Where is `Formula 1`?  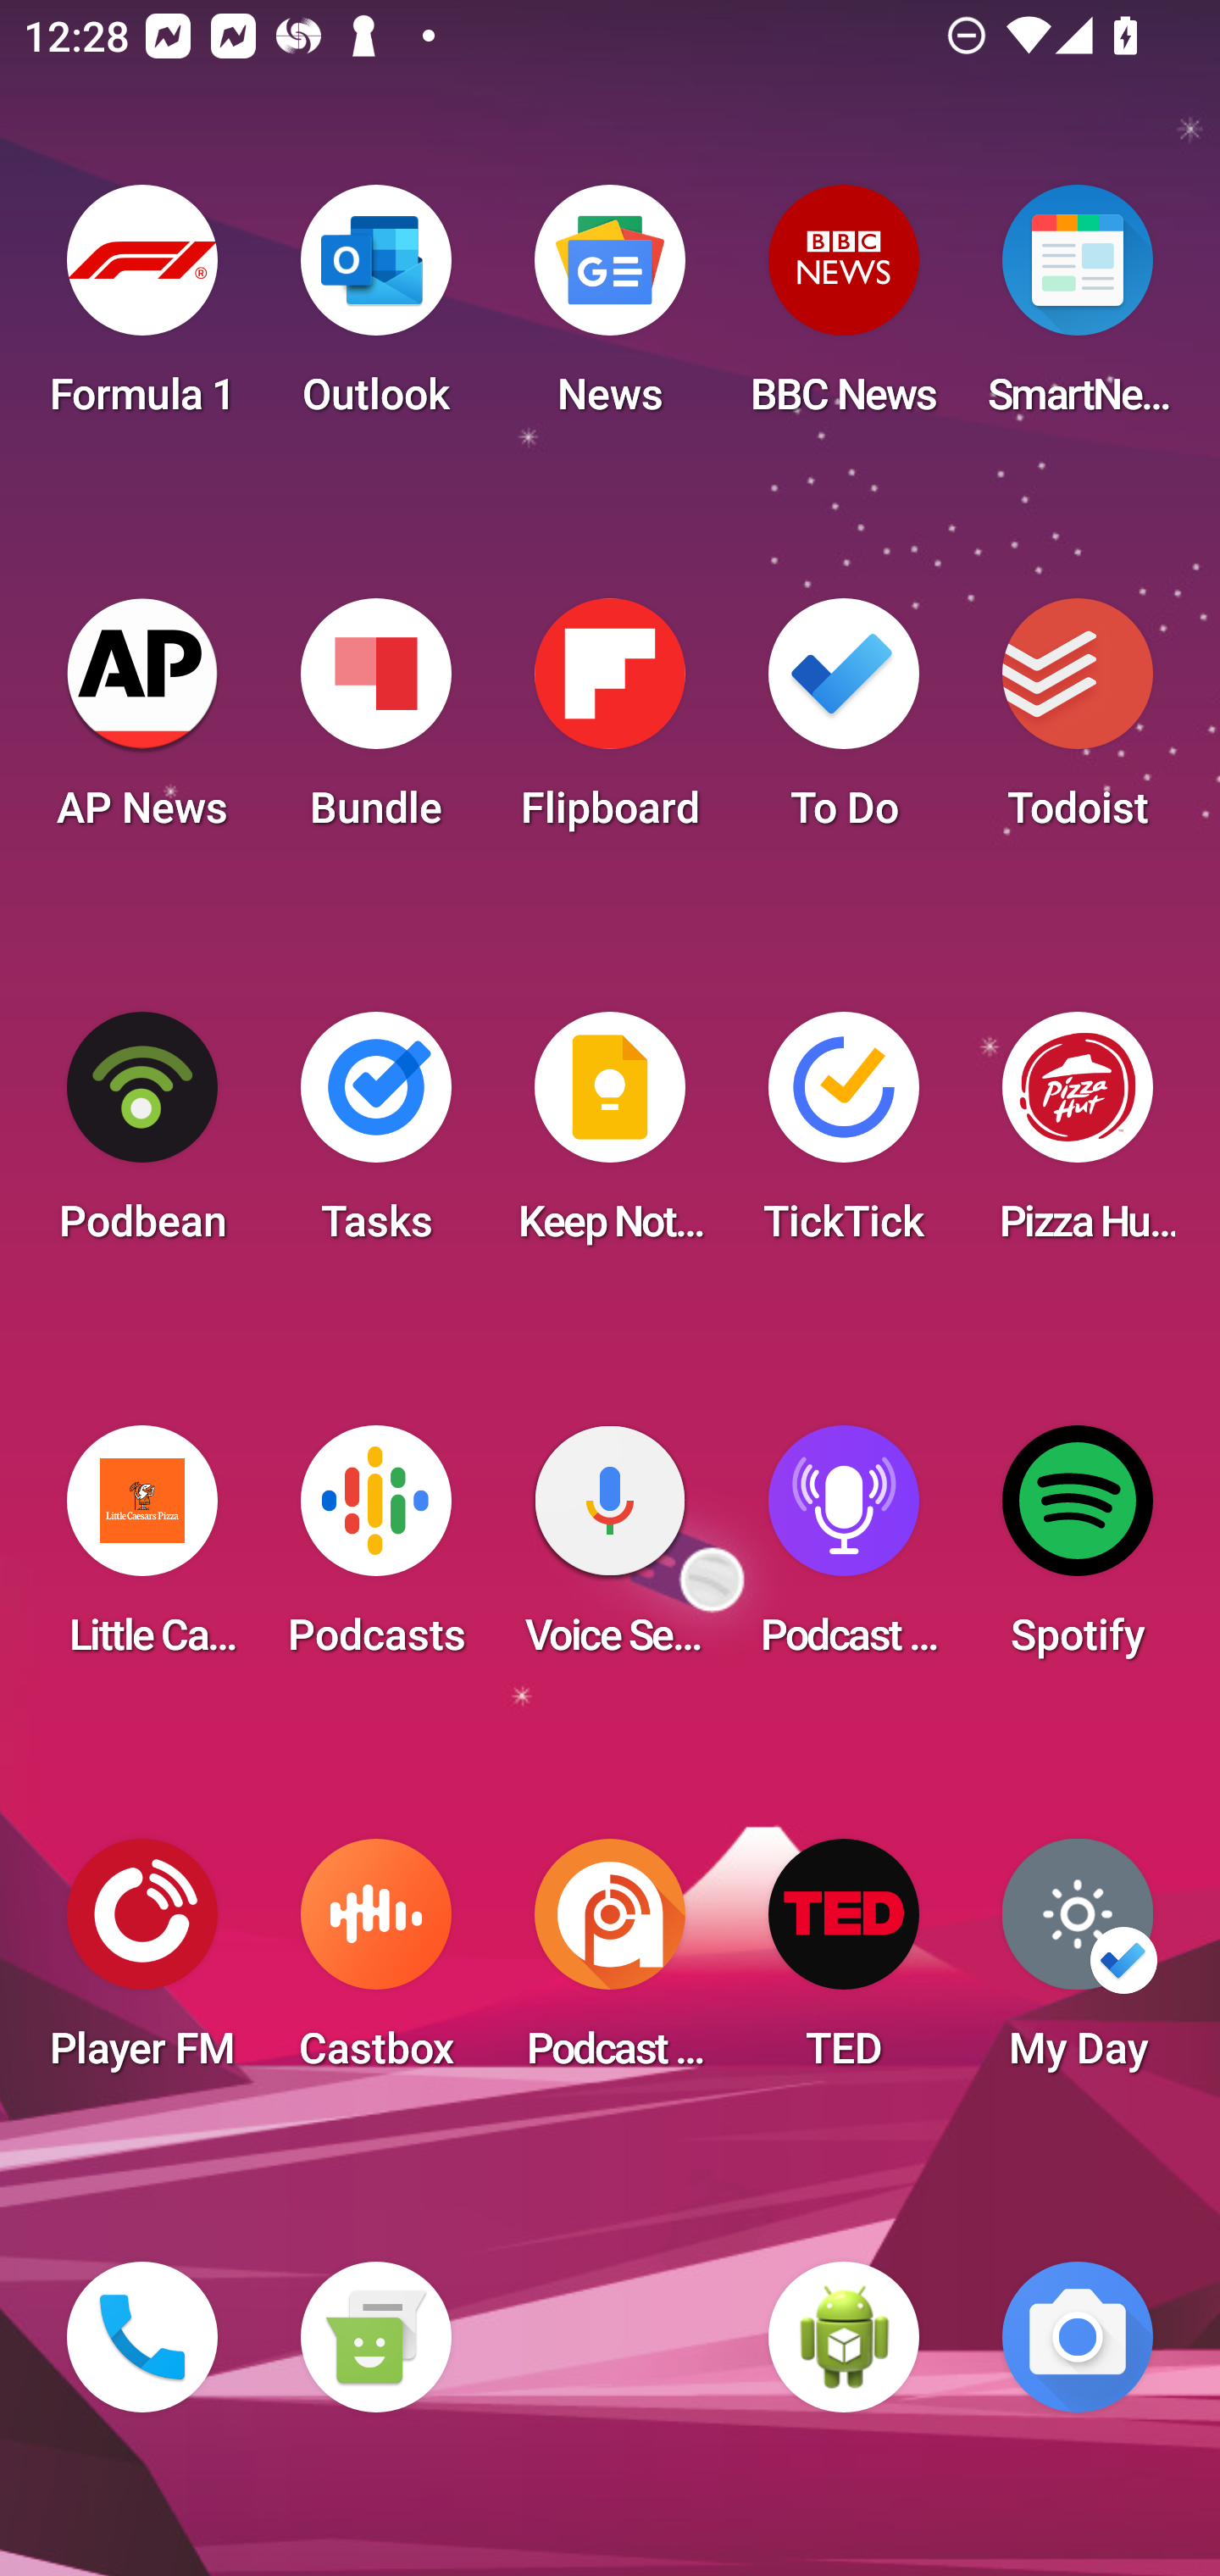 Formula 1 is located at coordinates (142, 310).